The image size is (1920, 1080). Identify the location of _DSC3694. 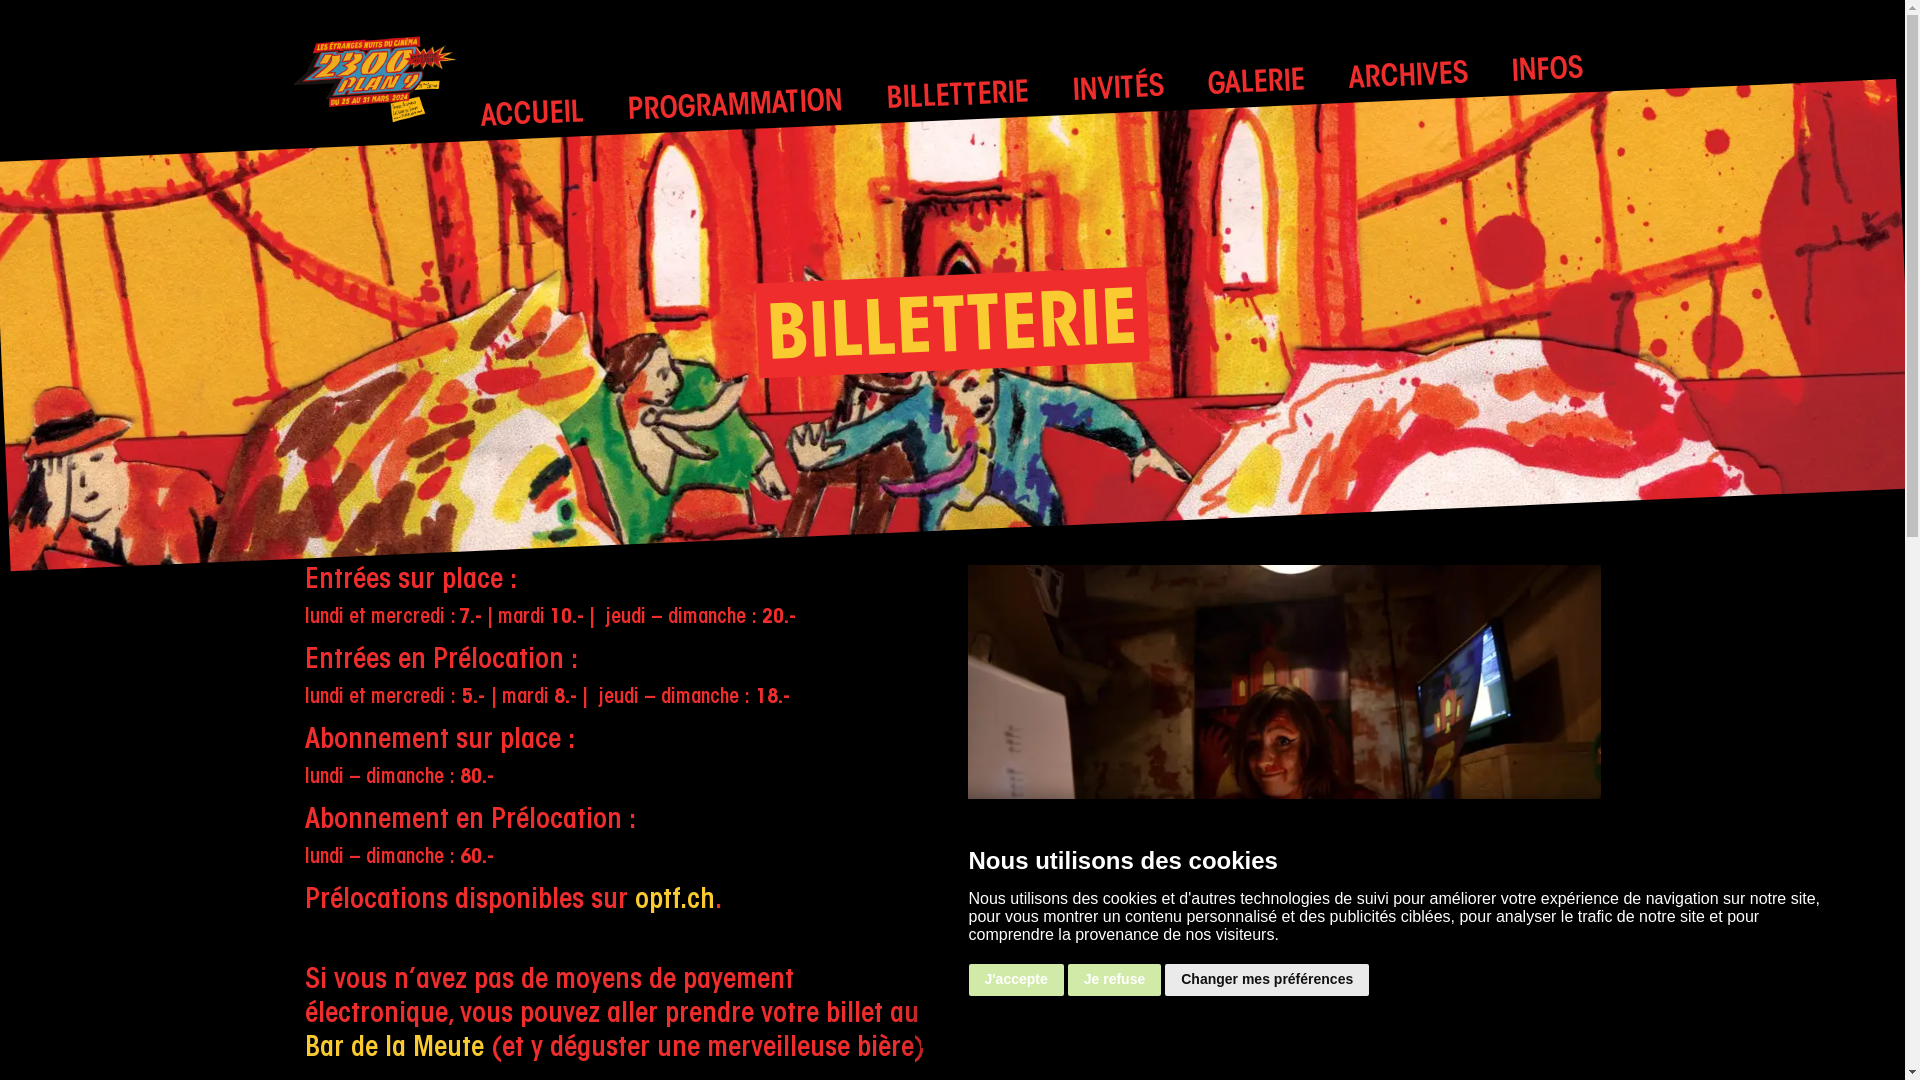
(1284, 776).